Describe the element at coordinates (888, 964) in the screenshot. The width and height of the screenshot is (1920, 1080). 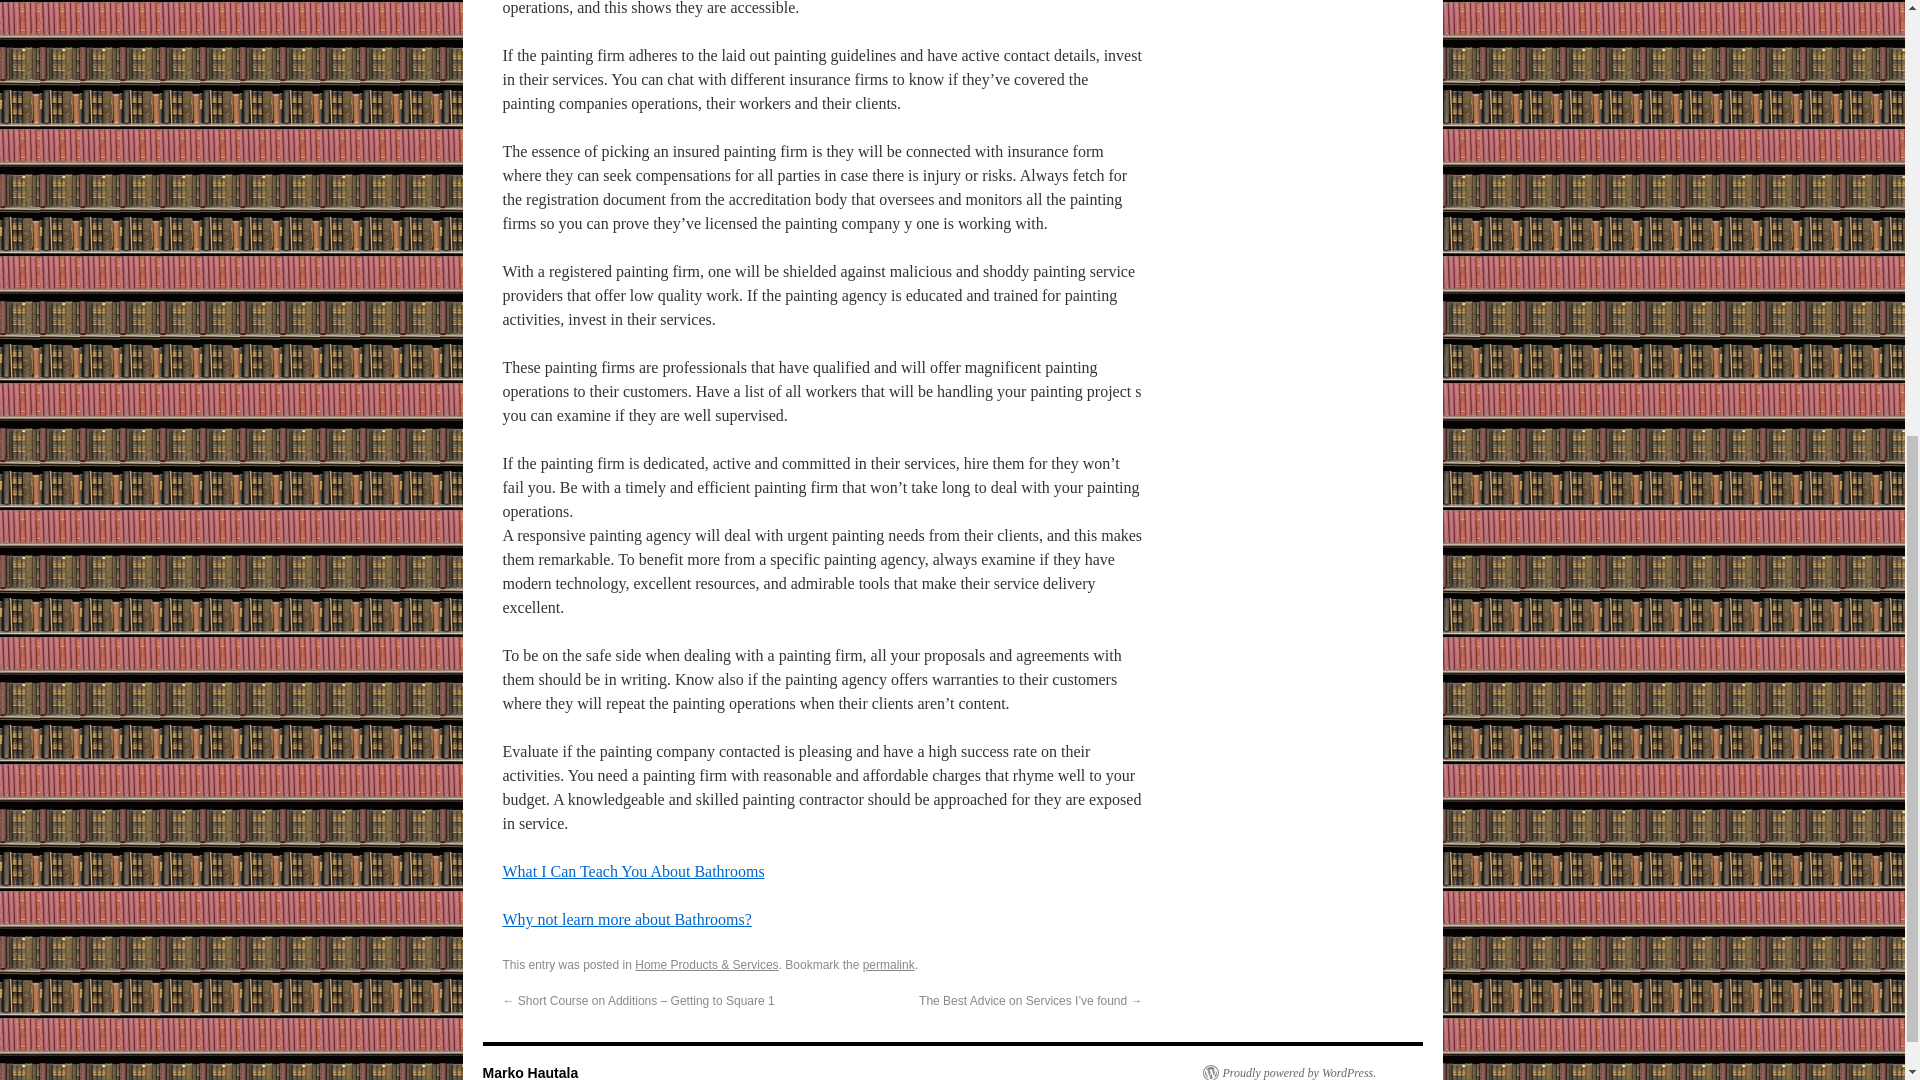
I see `permalink` at that location.